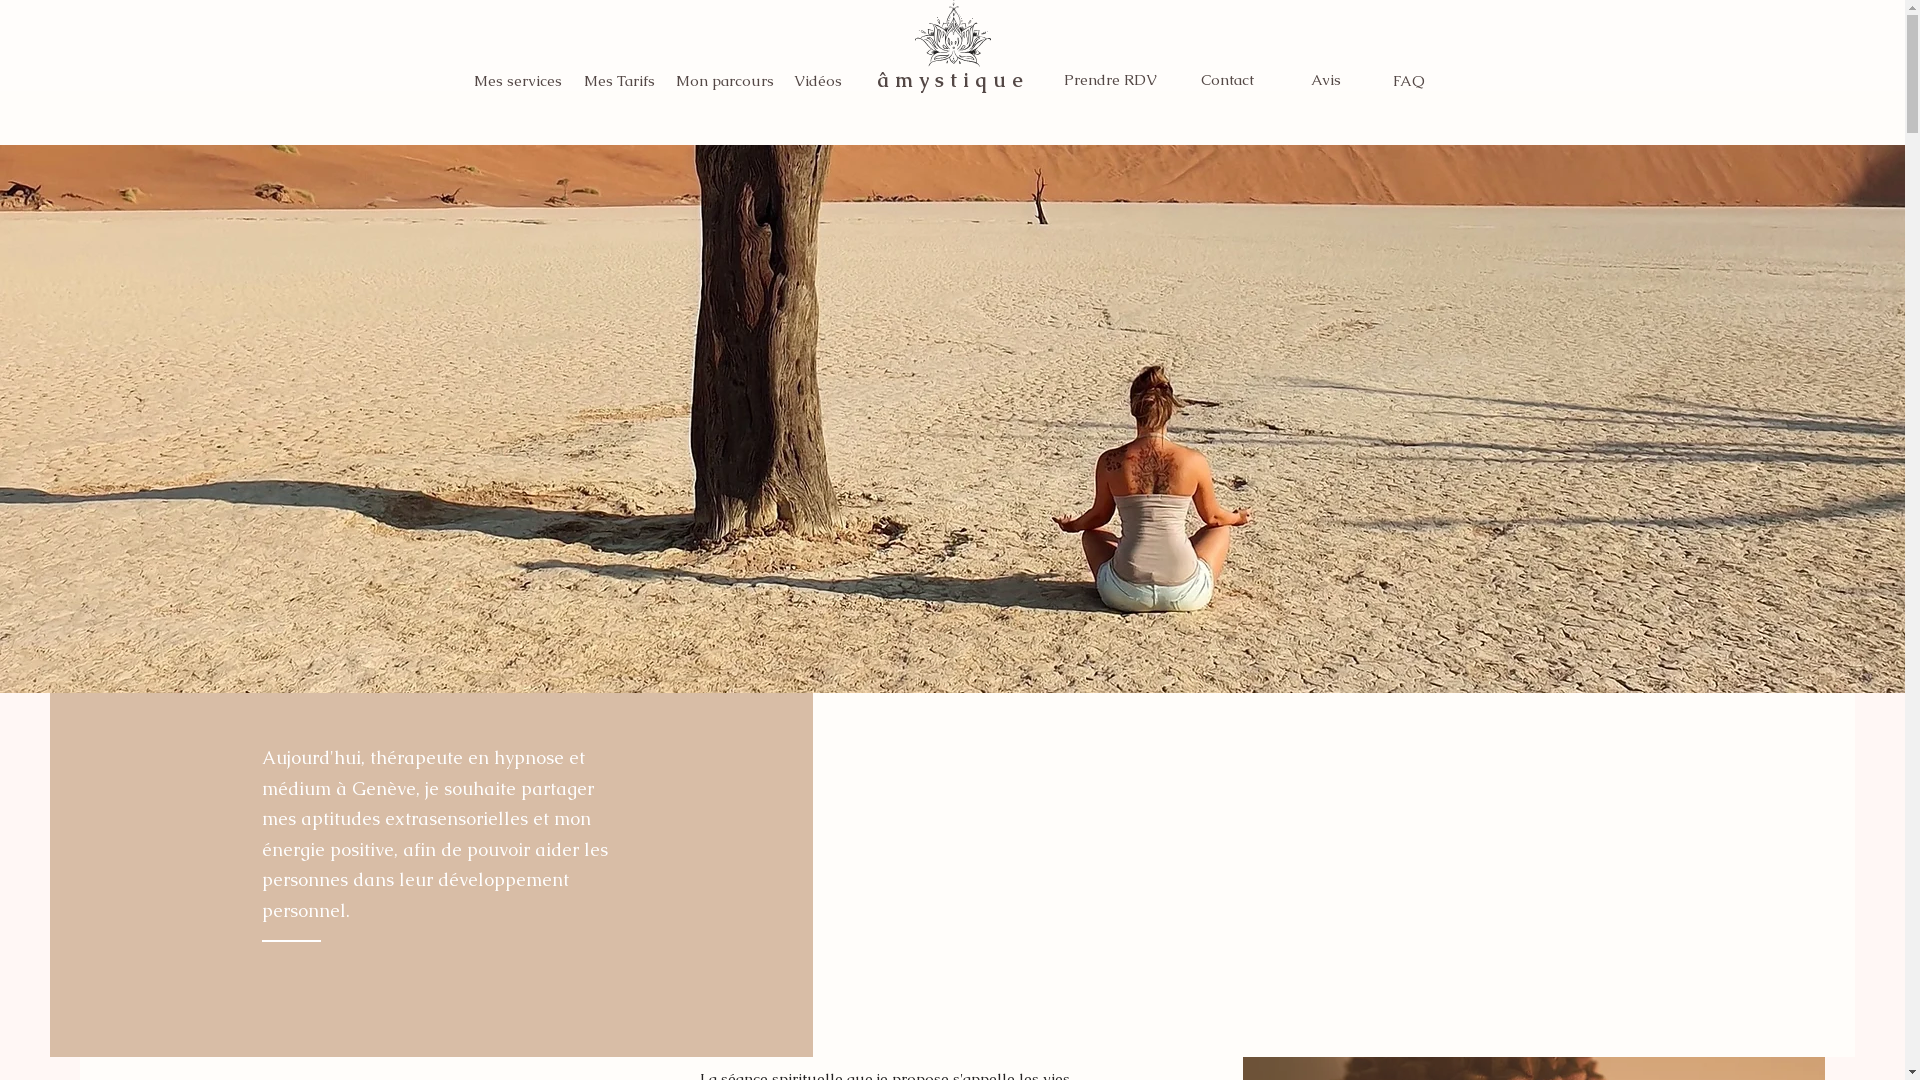  Describe the element at coordinates (1226, 80) in the screenshot. I see `Contact` at that location.